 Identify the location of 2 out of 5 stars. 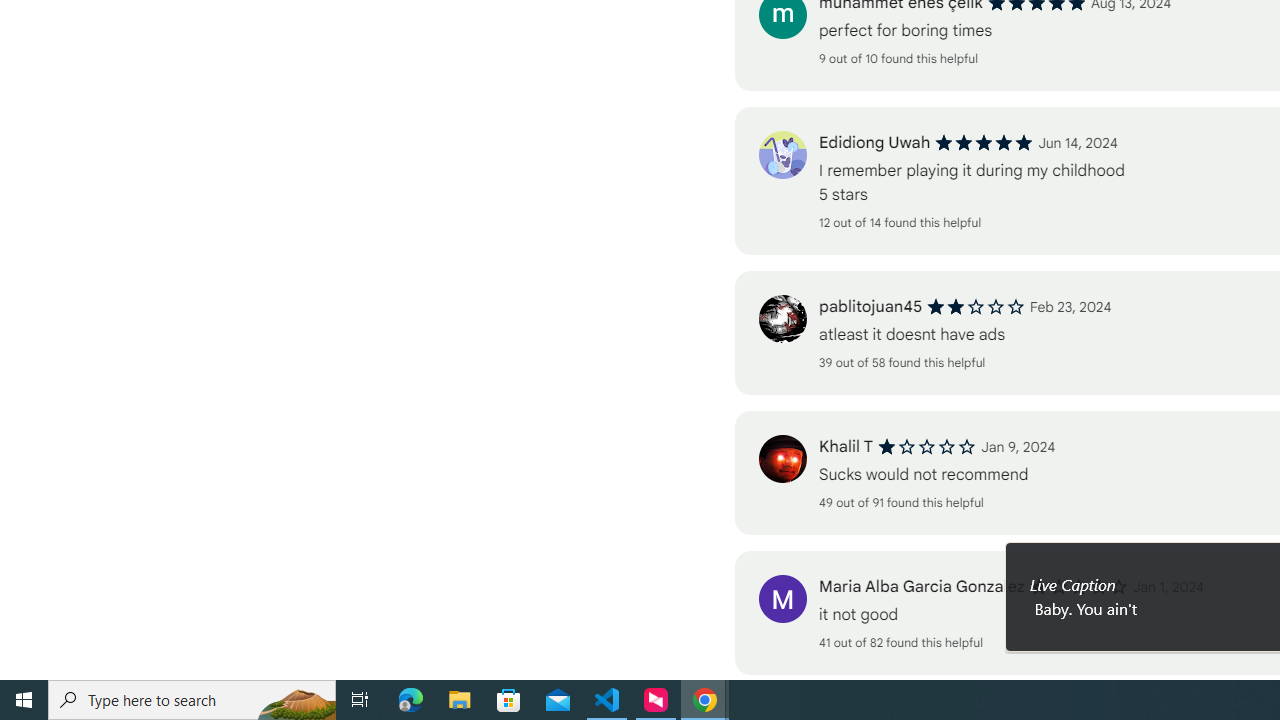
(976, 306).